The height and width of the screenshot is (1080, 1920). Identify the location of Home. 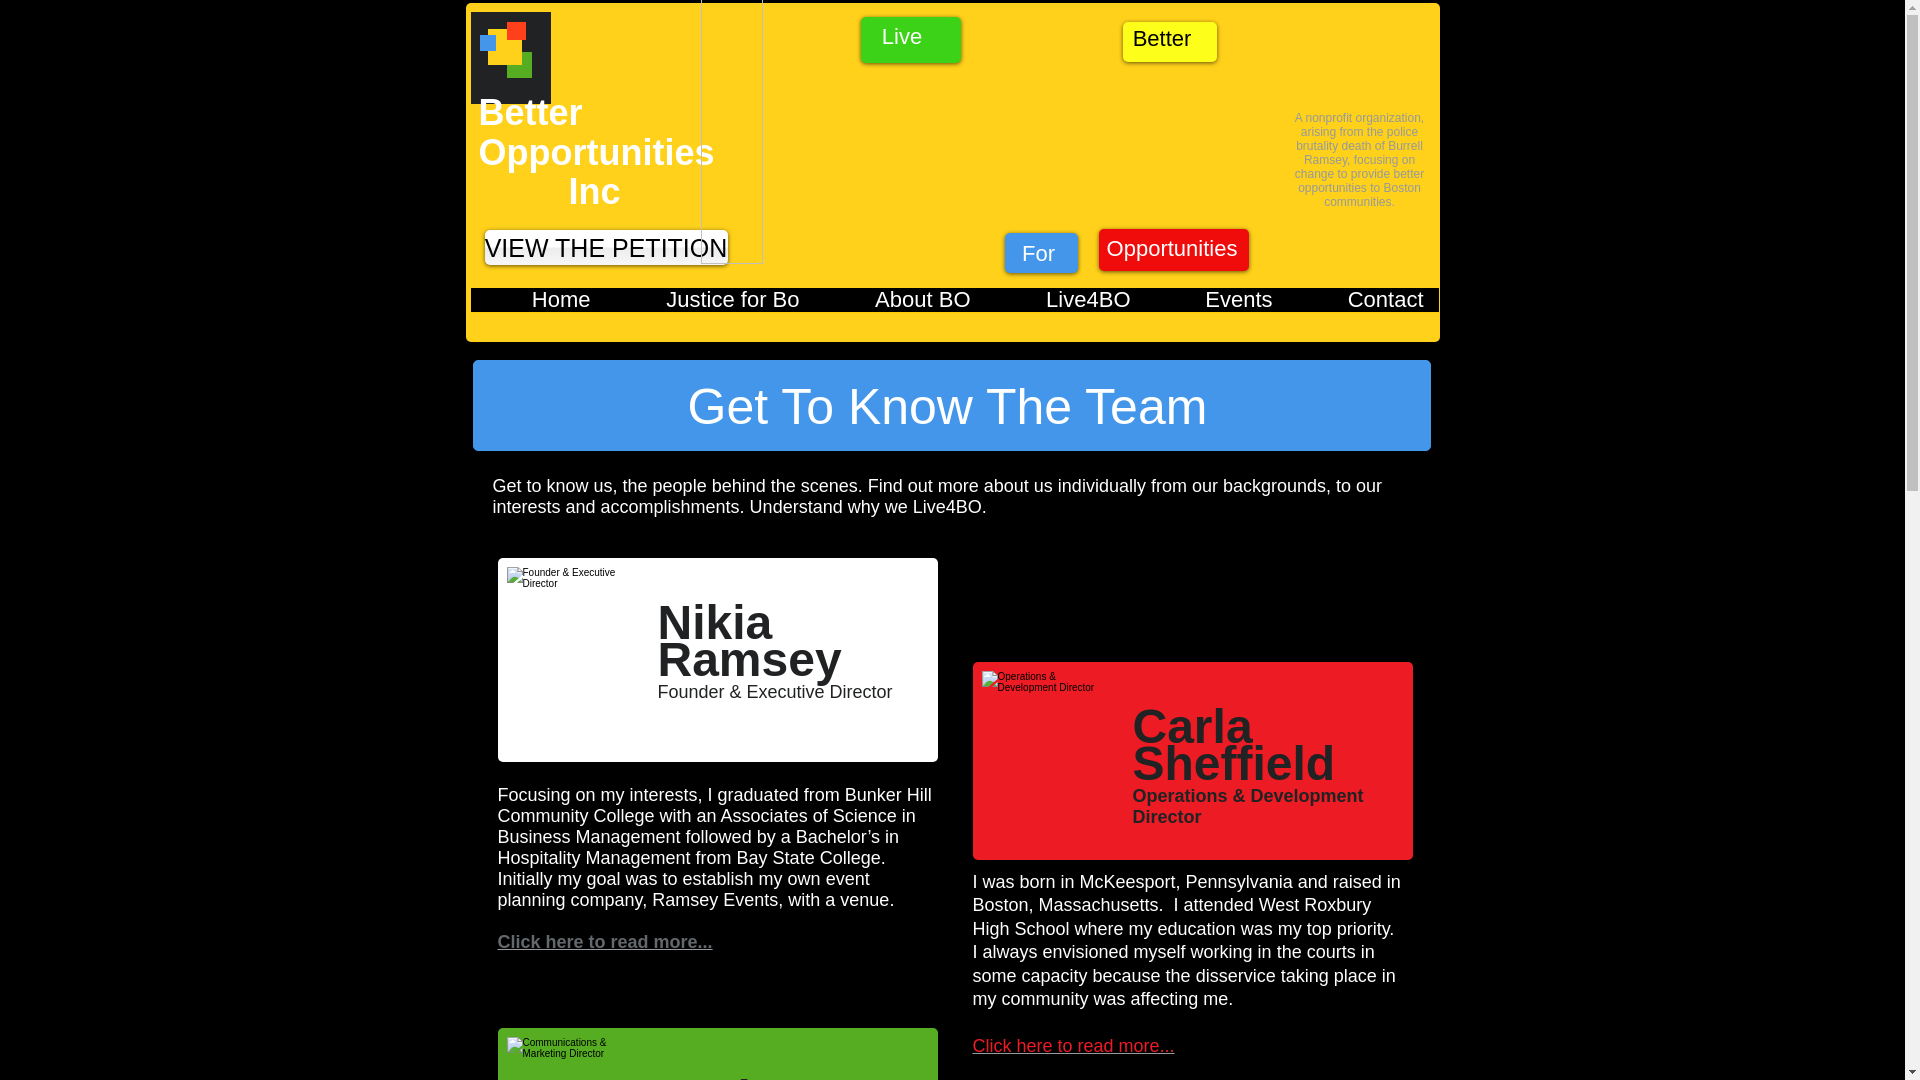
(537, 306).